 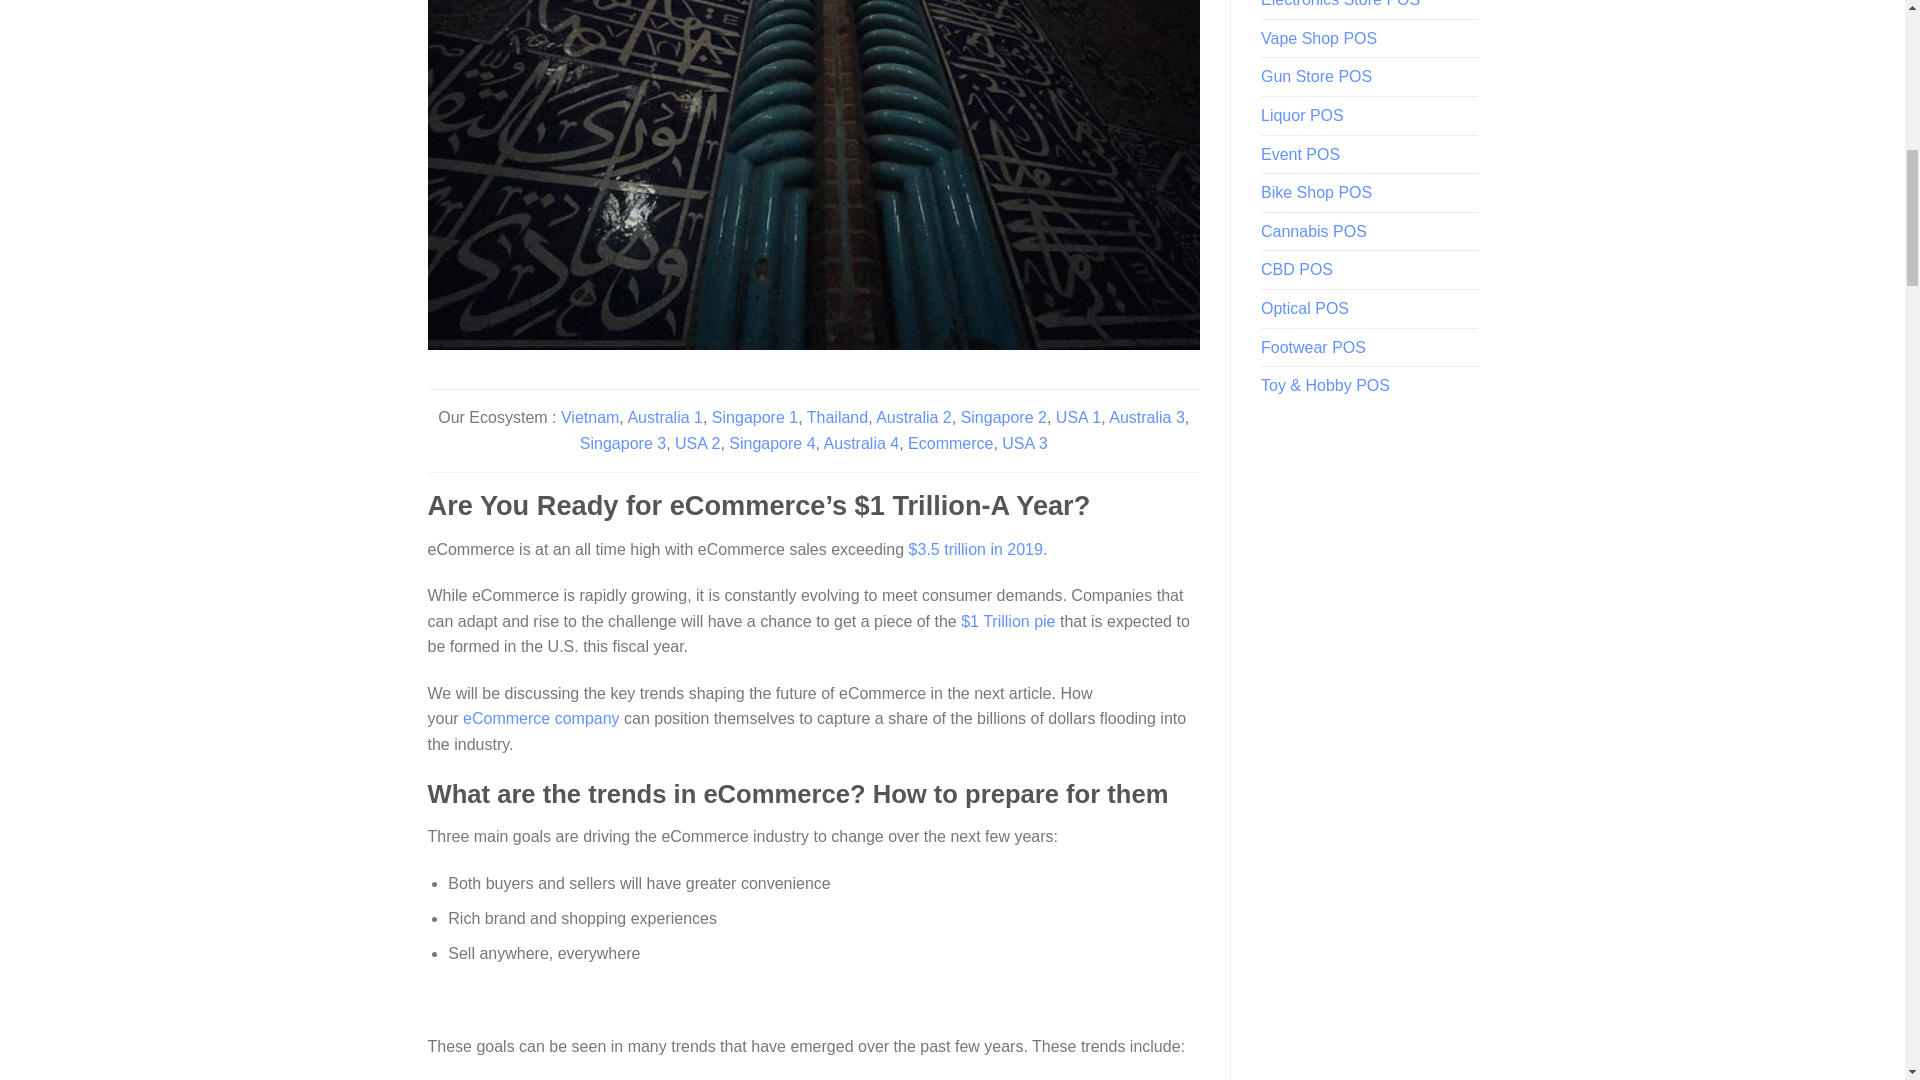 I want to click on Australia 2, so click(x=914, y=417).